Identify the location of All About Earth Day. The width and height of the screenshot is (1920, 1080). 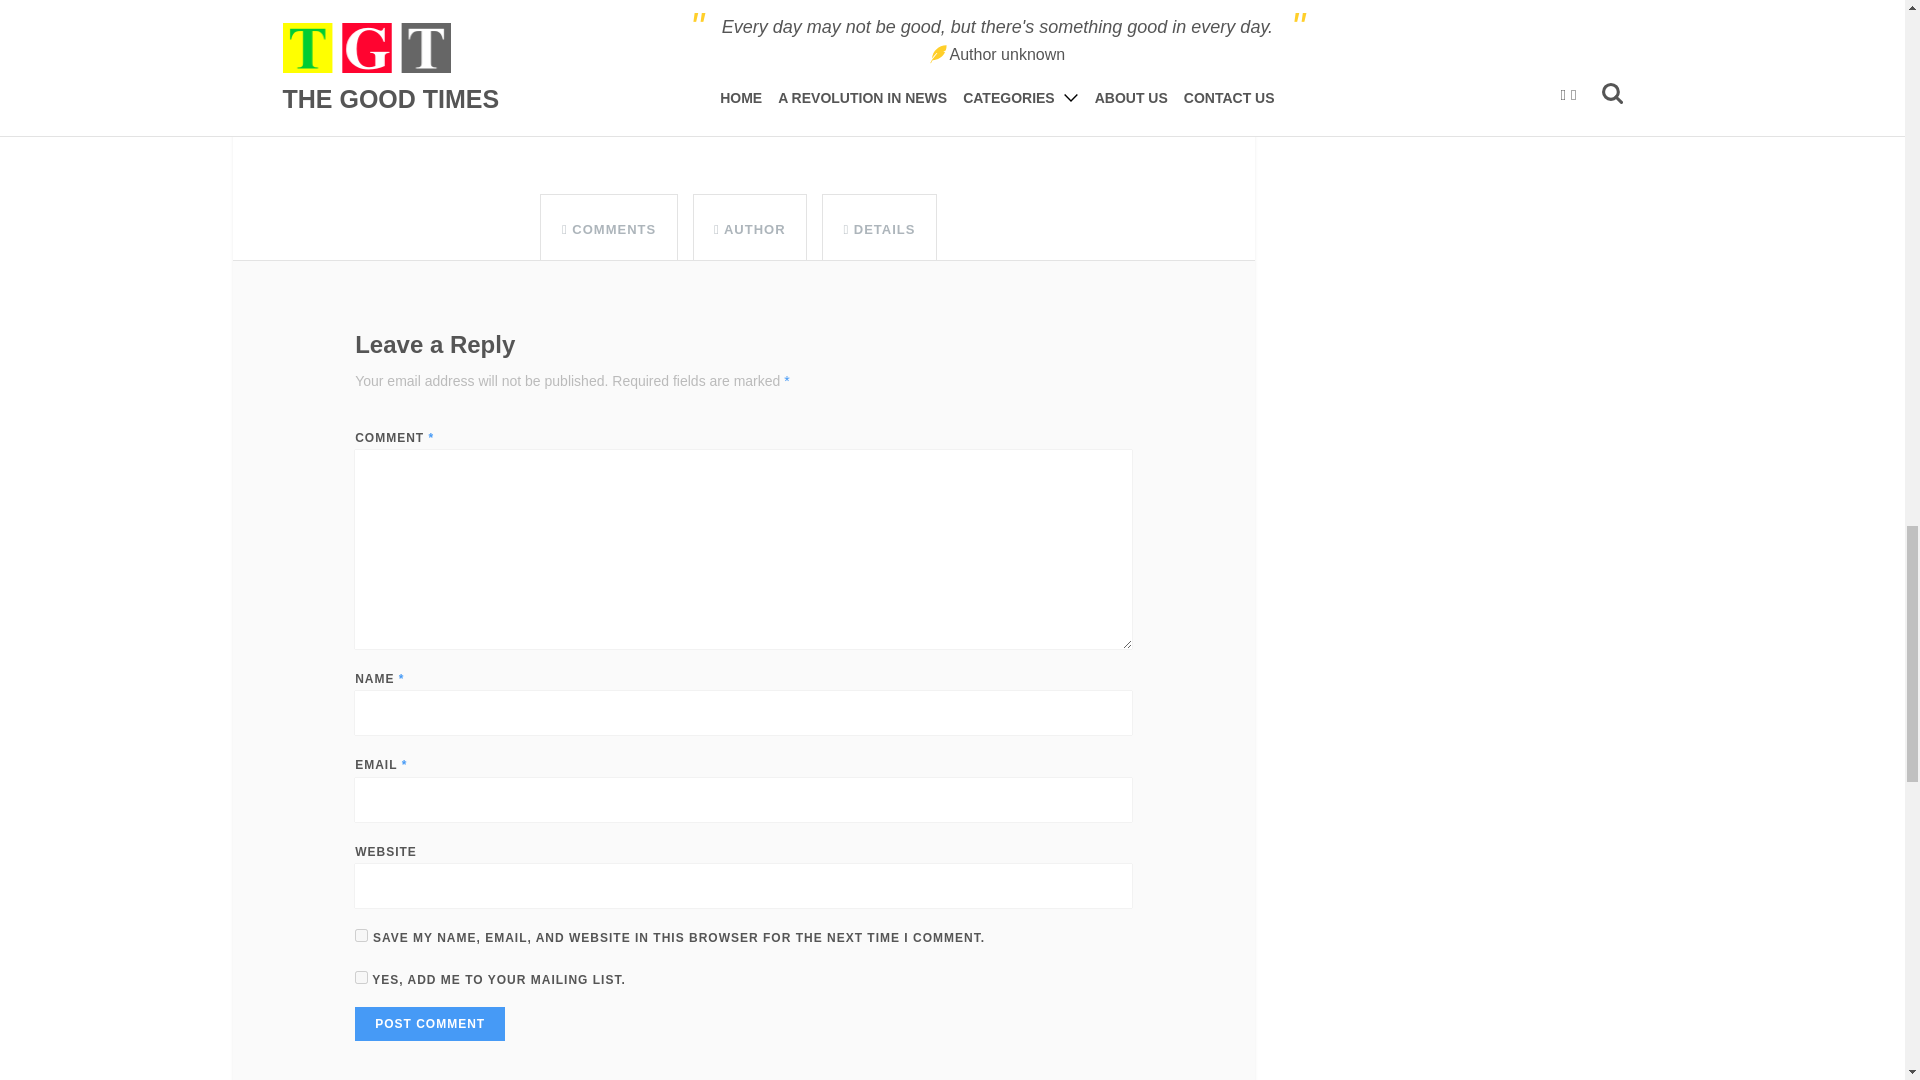
(569, 99).